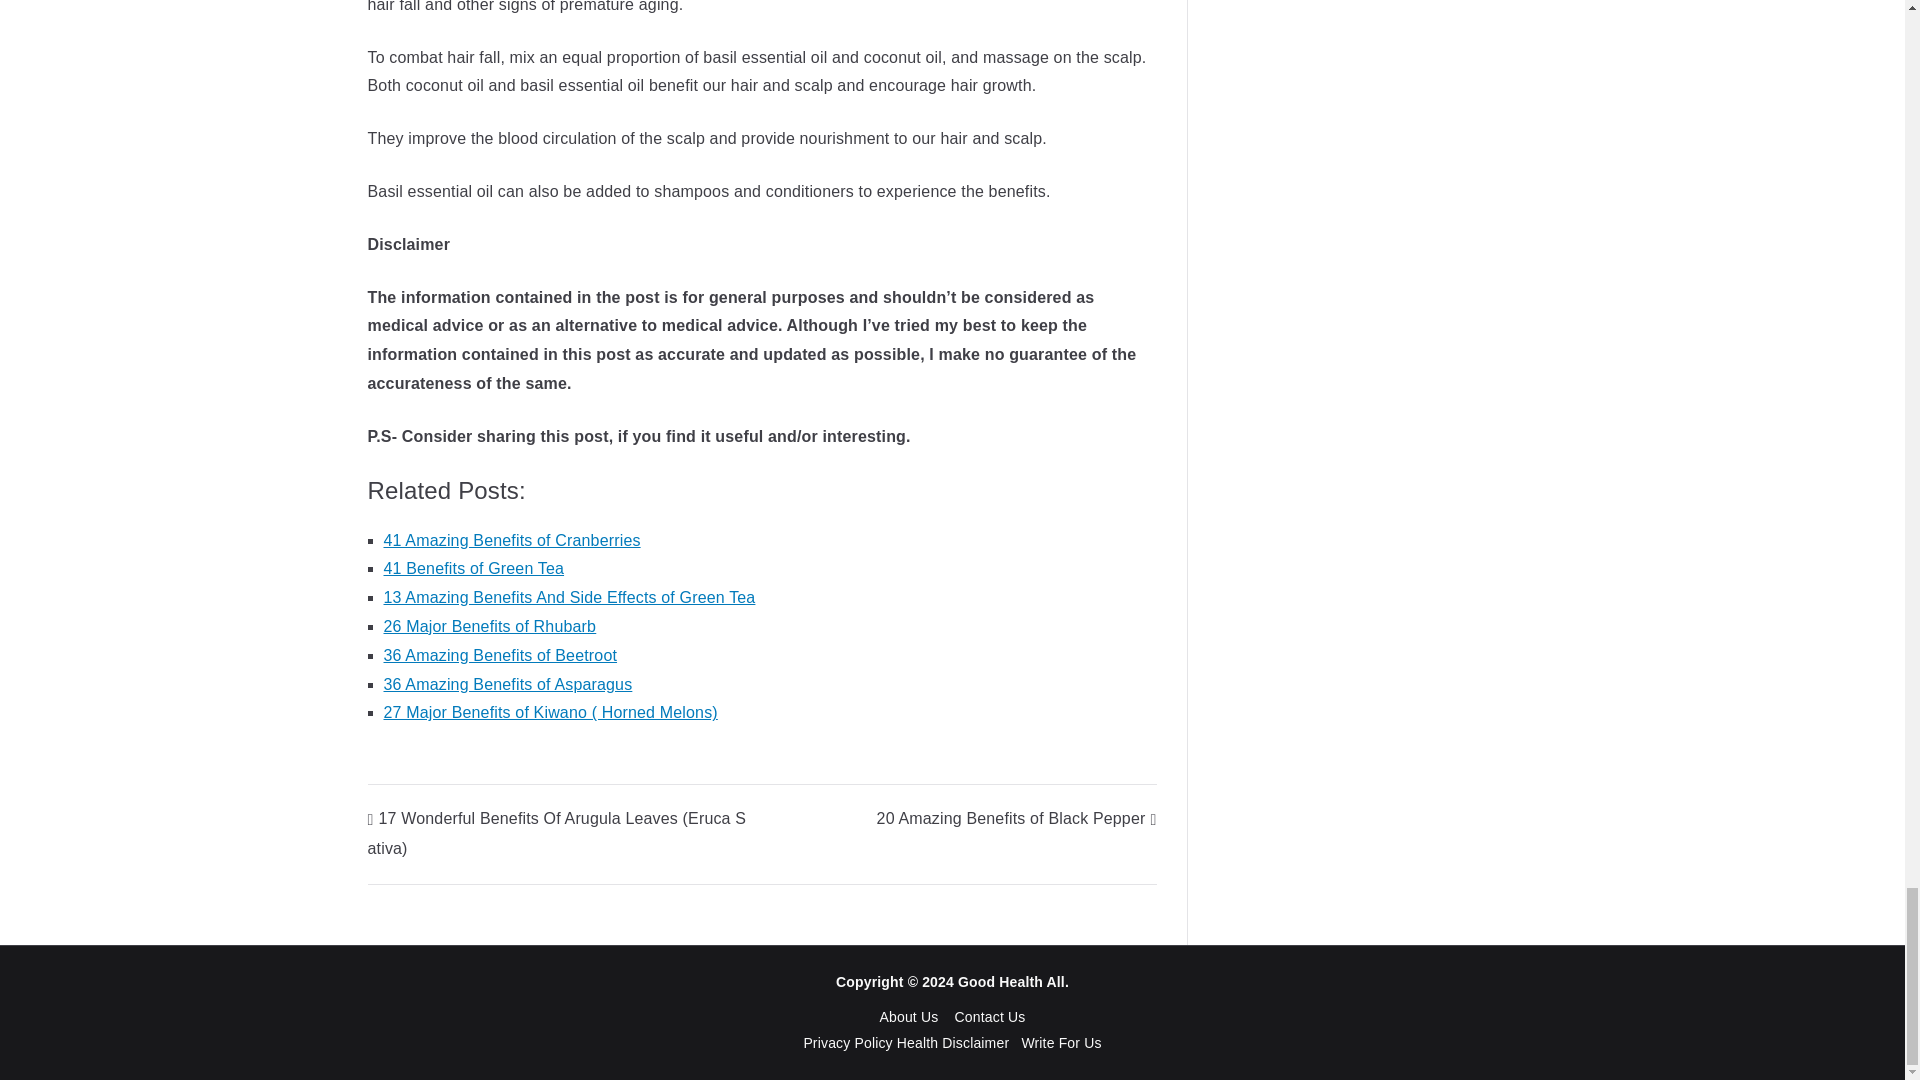 This screenshot has height=1080, width=1920. I want to click on 36 Amazing Benefits of Beetroot, so click(501, 655).